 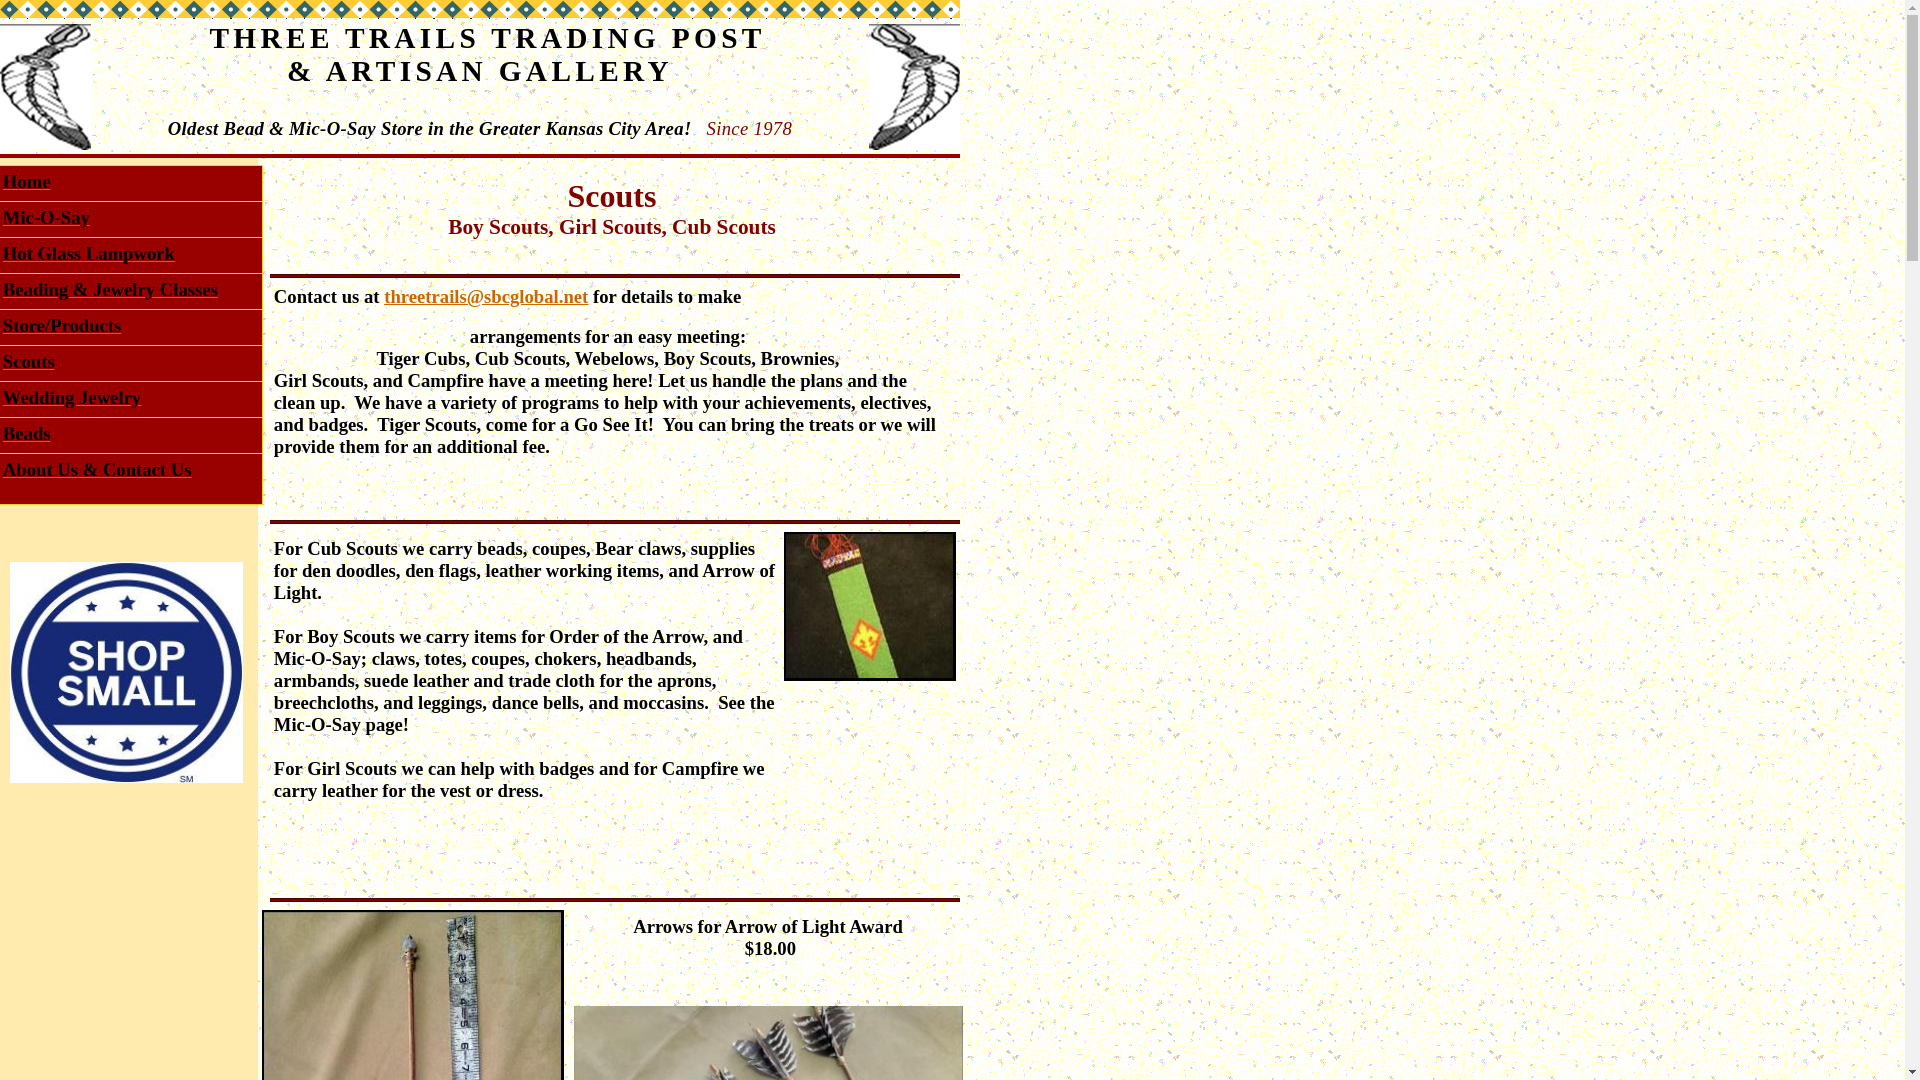 I want to click on About Us & Contact Us, so click(x=98, y=472).